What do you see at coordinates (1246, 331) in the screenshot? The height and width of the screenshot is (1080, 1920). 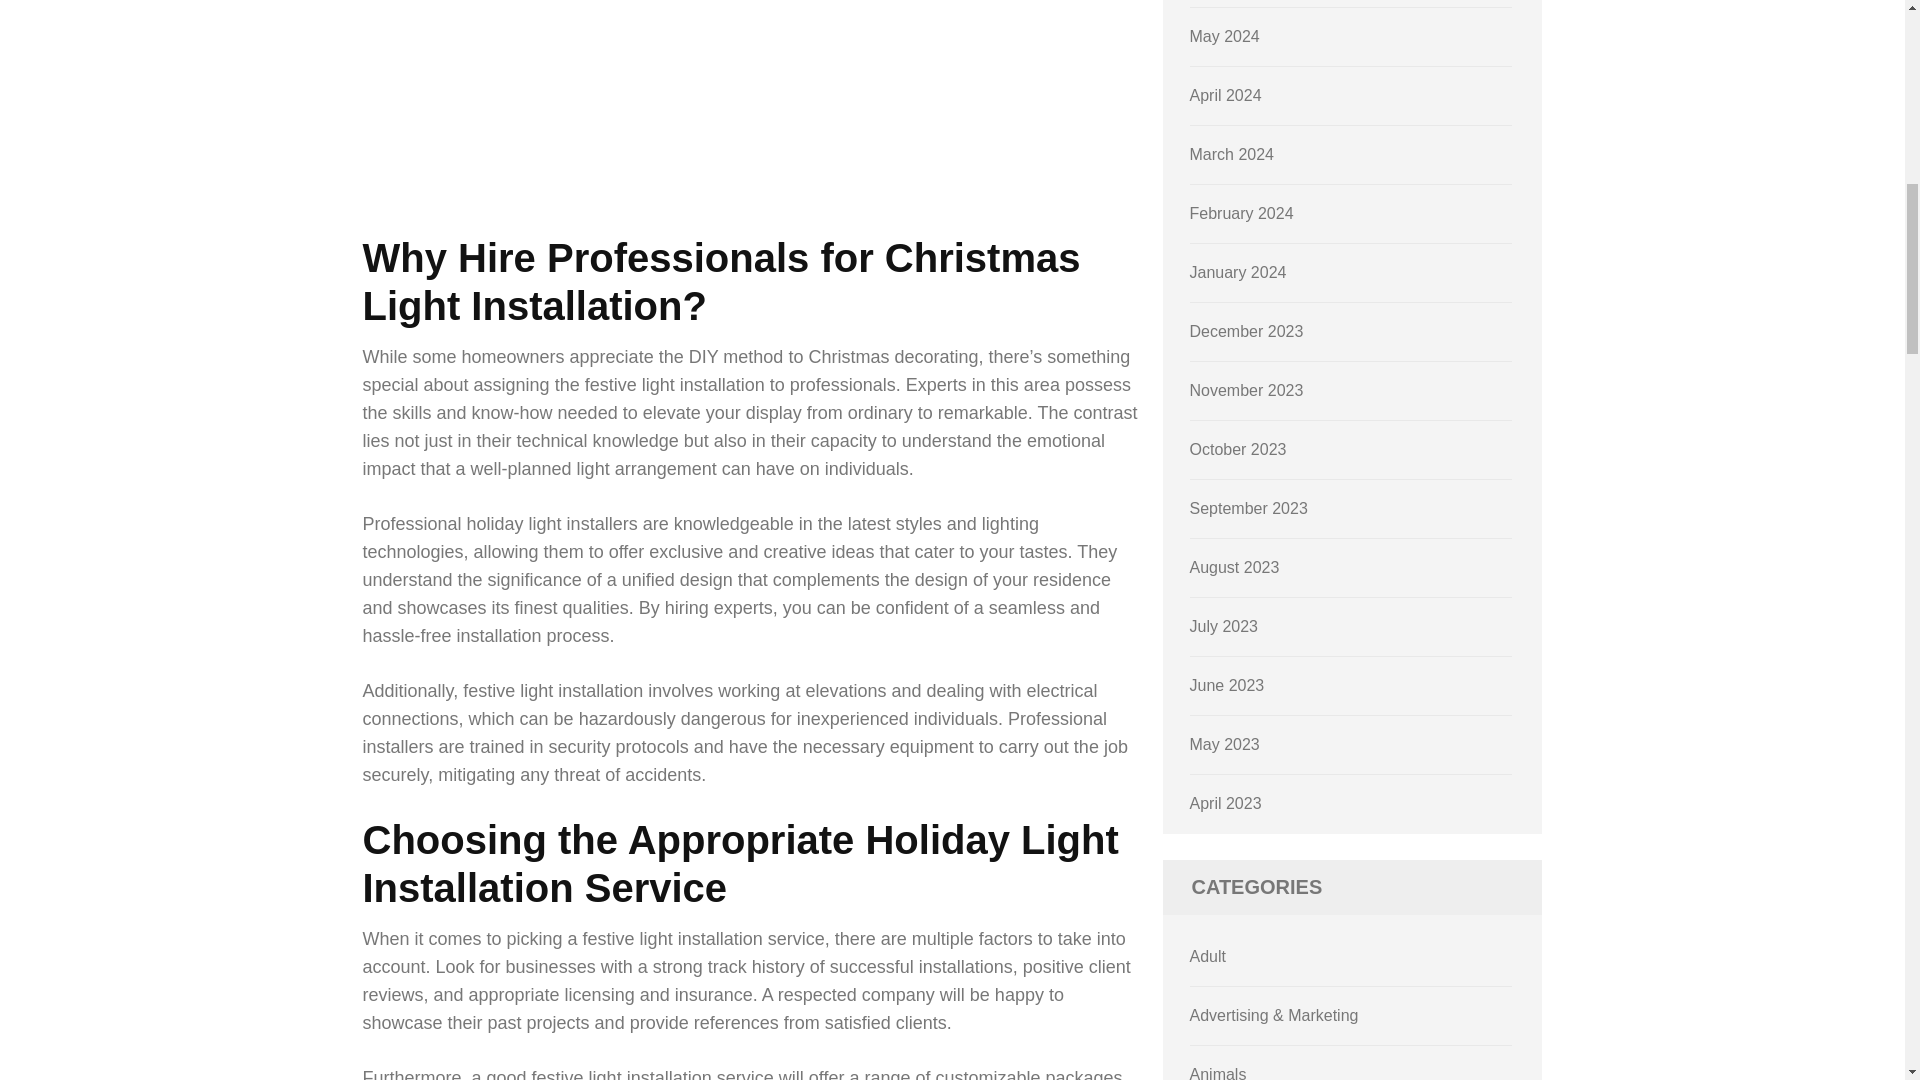 I see `December 2023` at bounding box center [1246, 331].